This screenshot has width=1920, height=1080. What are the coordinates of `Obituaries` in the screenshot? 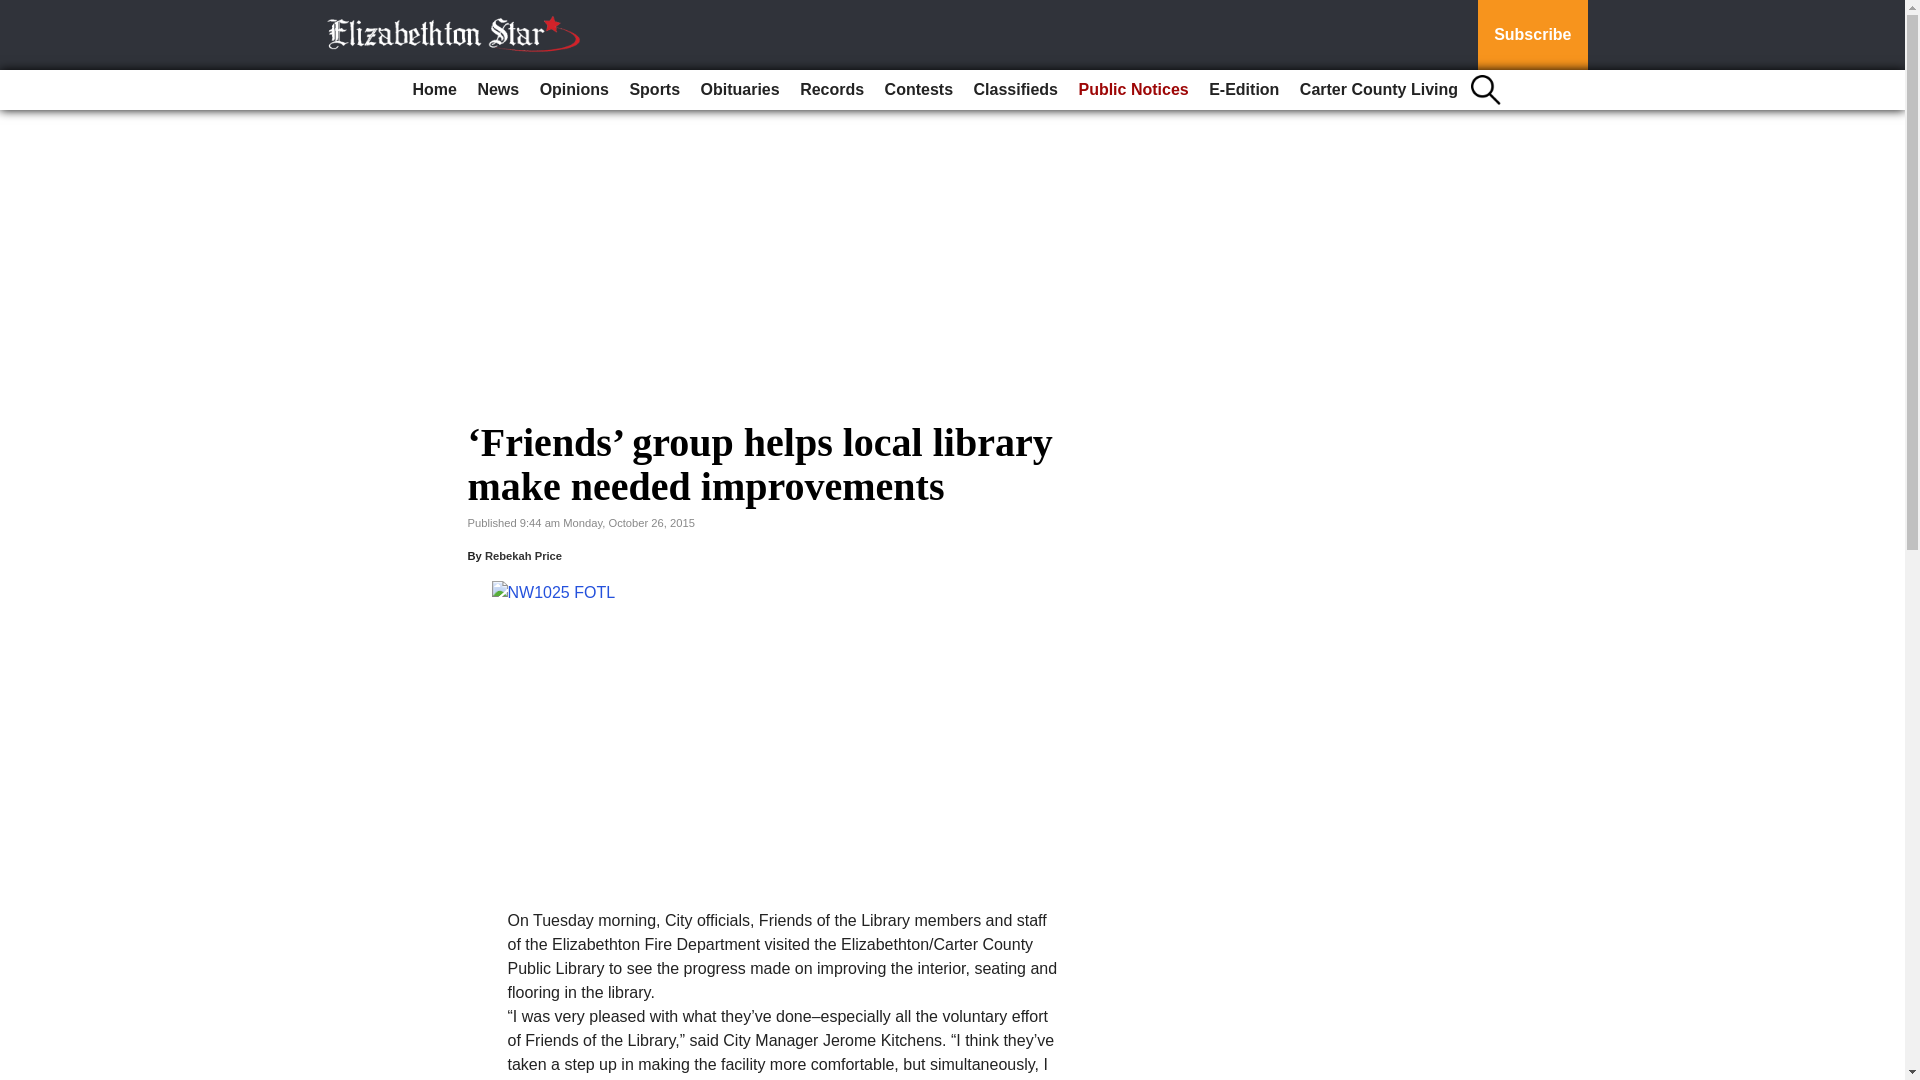 It's located at (740, 90).